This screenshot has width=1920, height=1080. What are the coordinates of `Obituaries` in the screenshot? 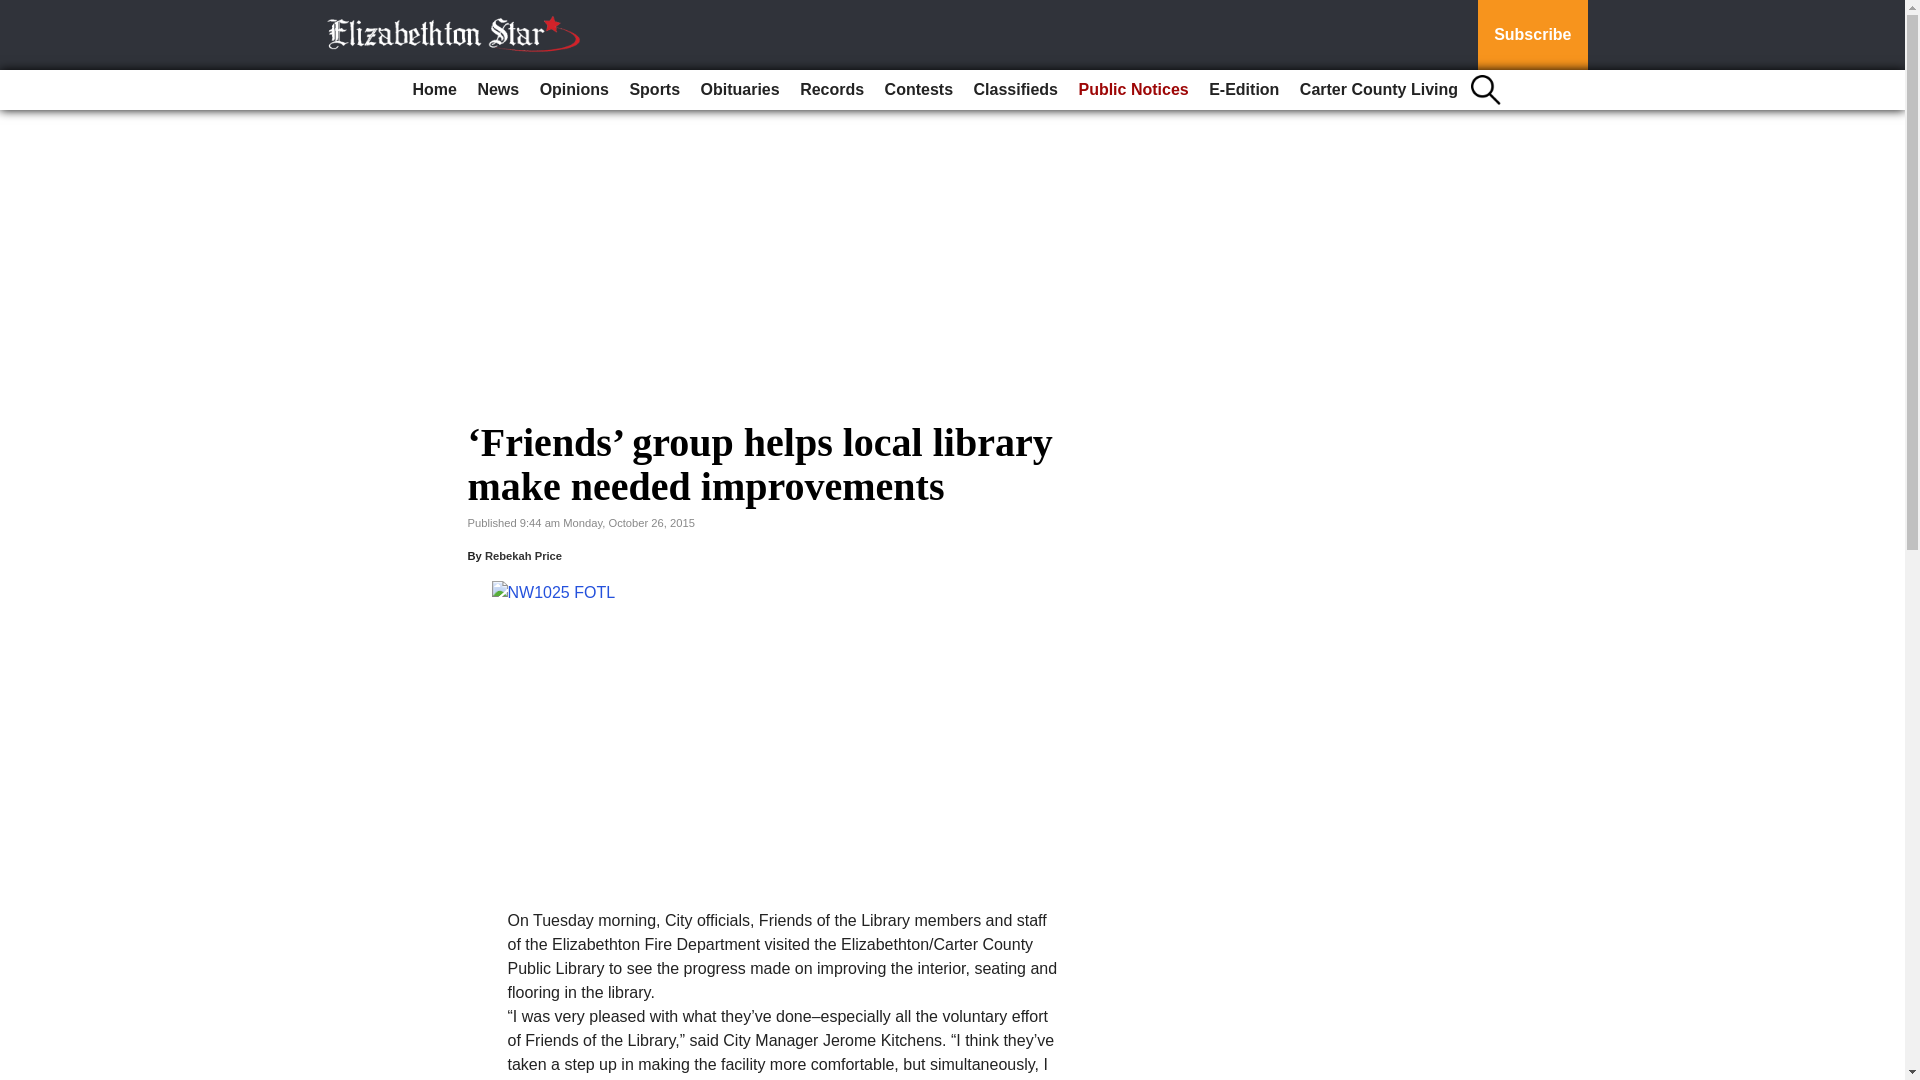 It's located at (740, 90).